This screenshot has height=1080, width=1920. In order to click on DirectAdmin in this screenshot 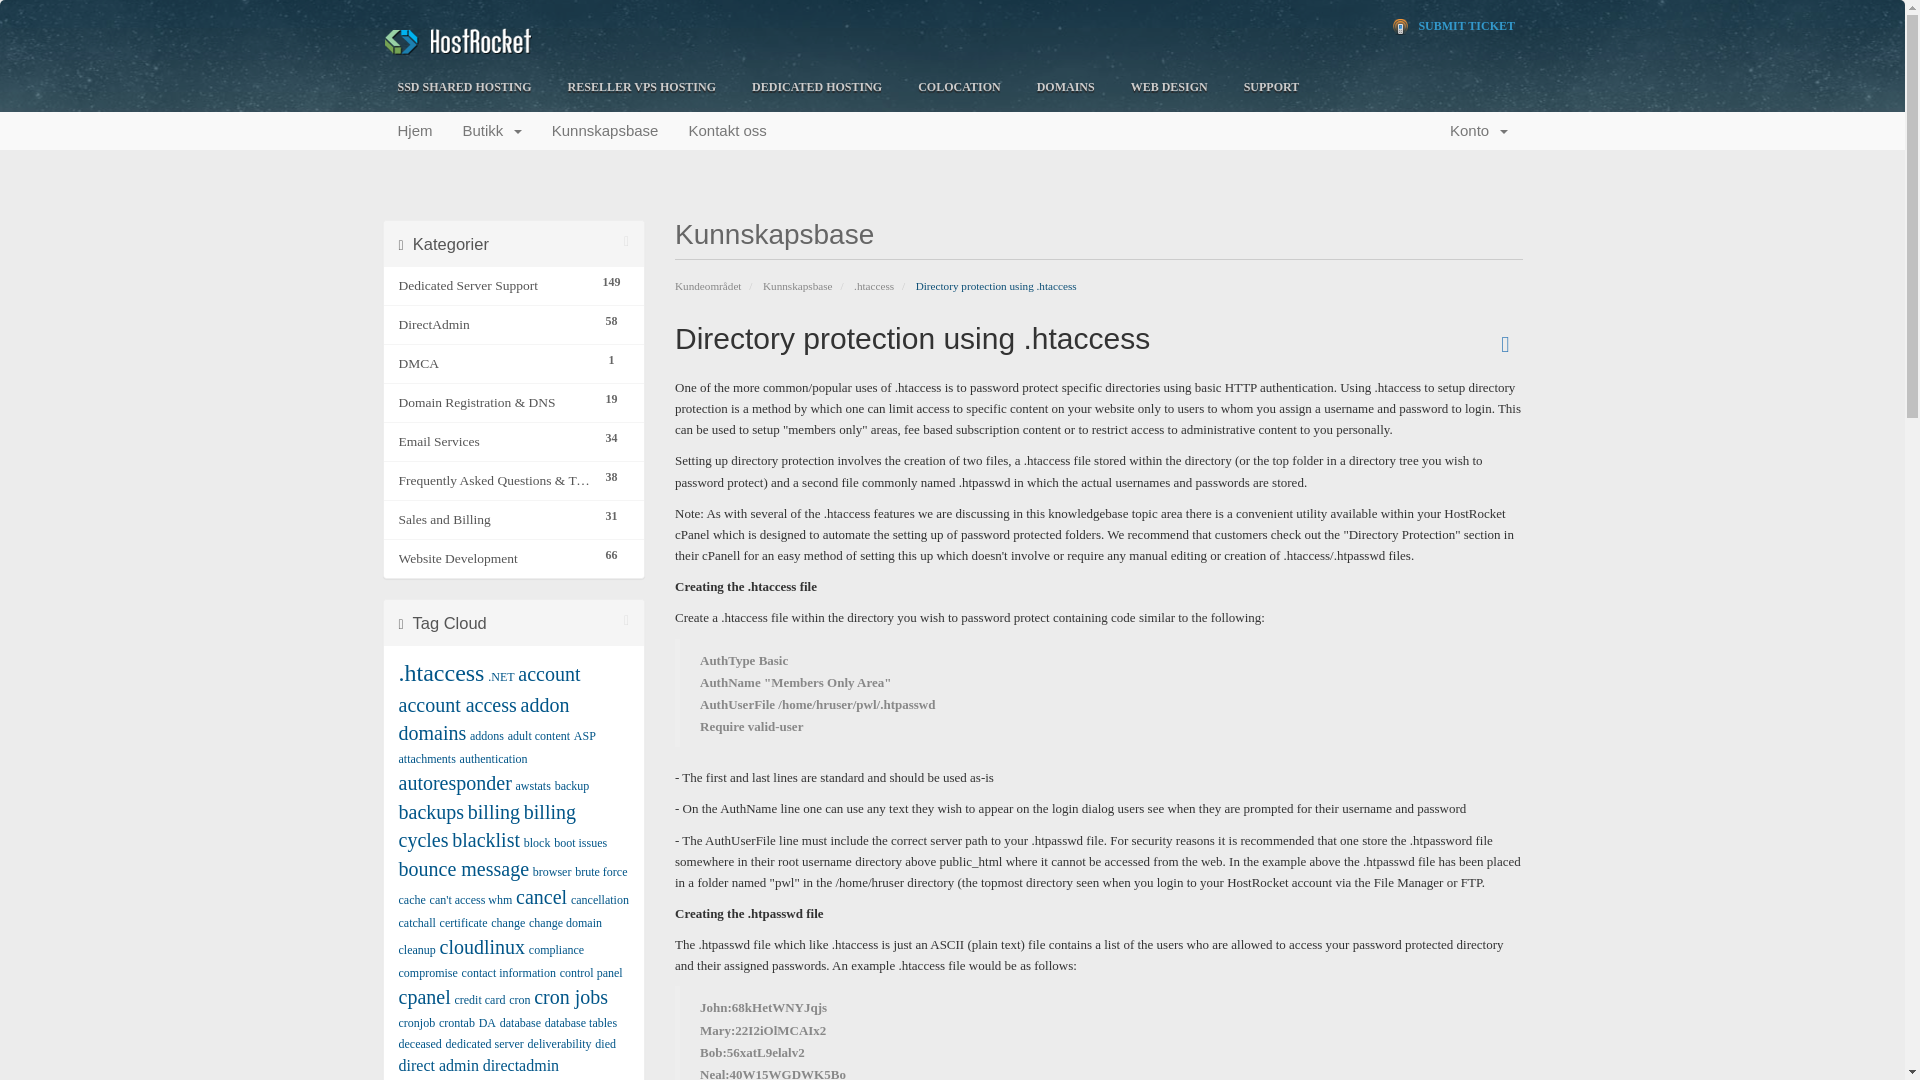, I will do `click(495, 324)`.